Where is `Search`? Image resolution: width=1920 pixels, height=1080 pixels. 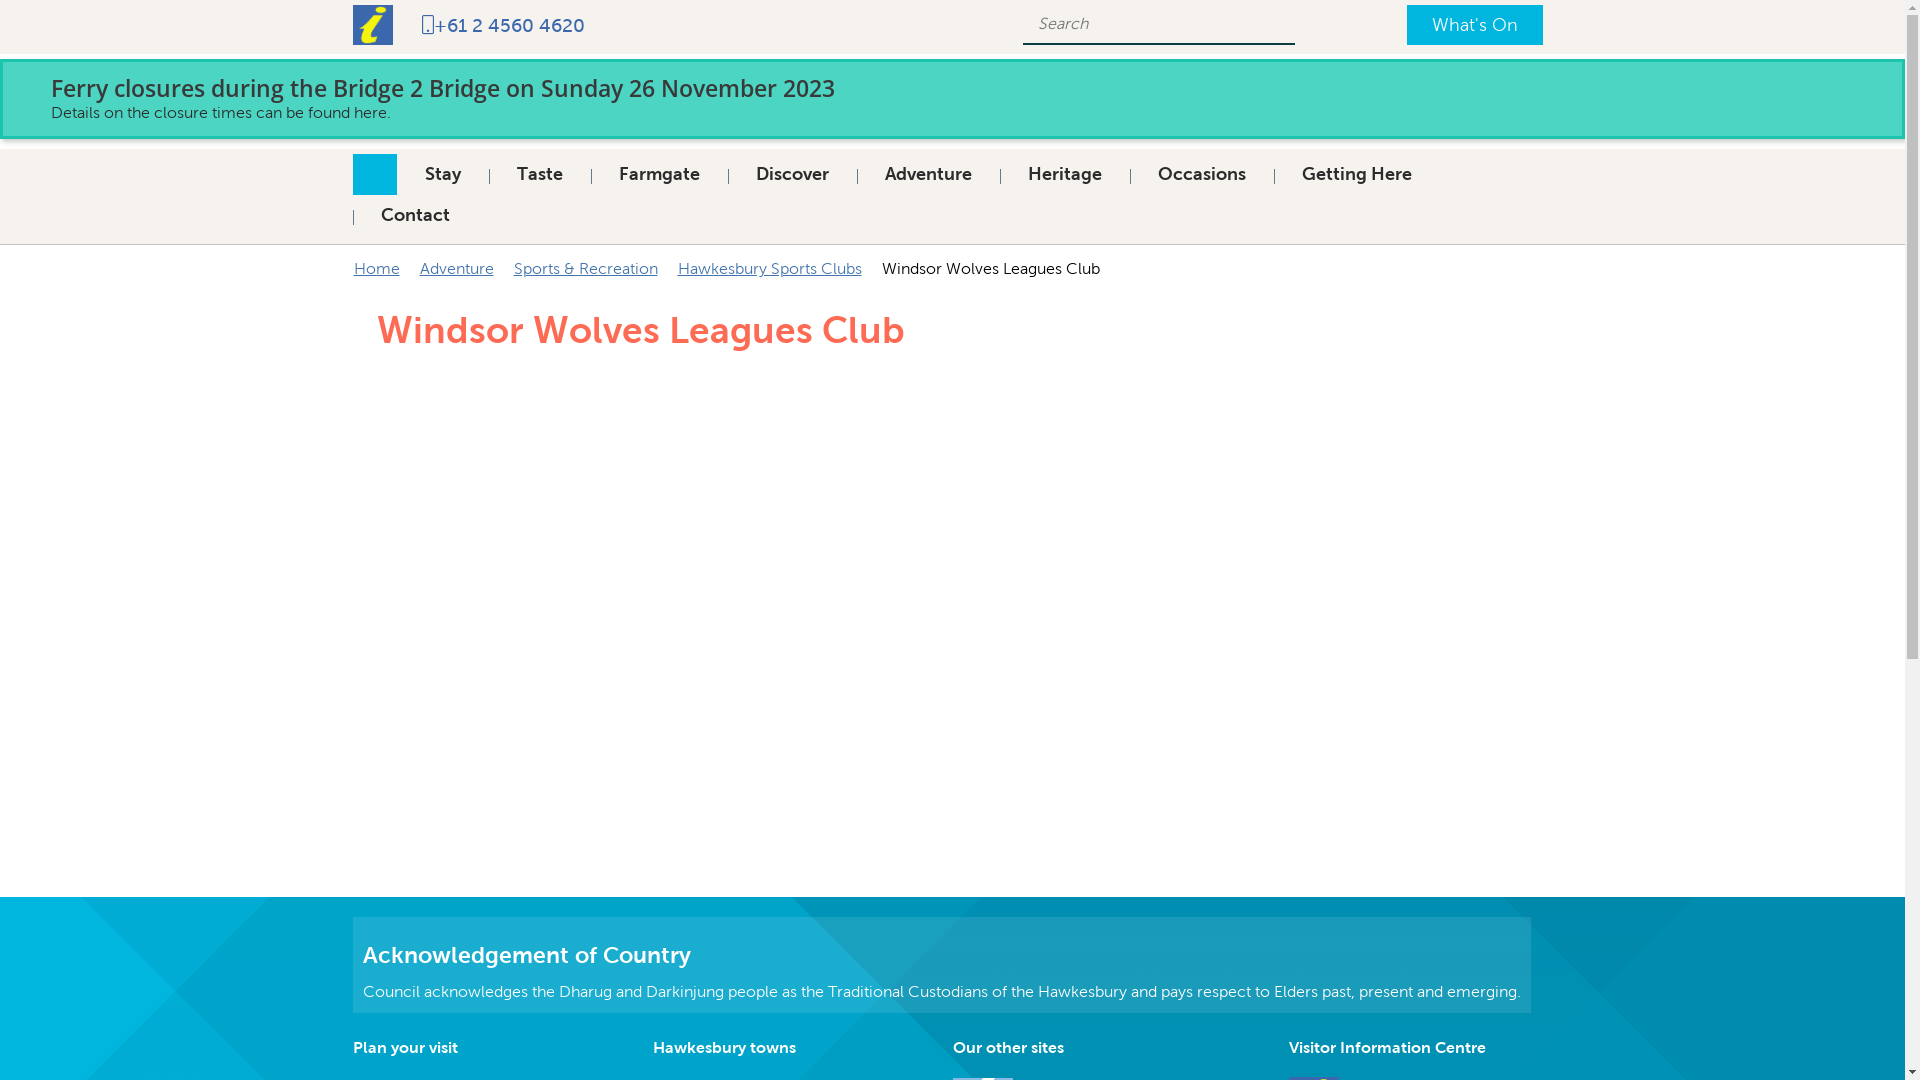 Search is located at coordinates (1271, 24).